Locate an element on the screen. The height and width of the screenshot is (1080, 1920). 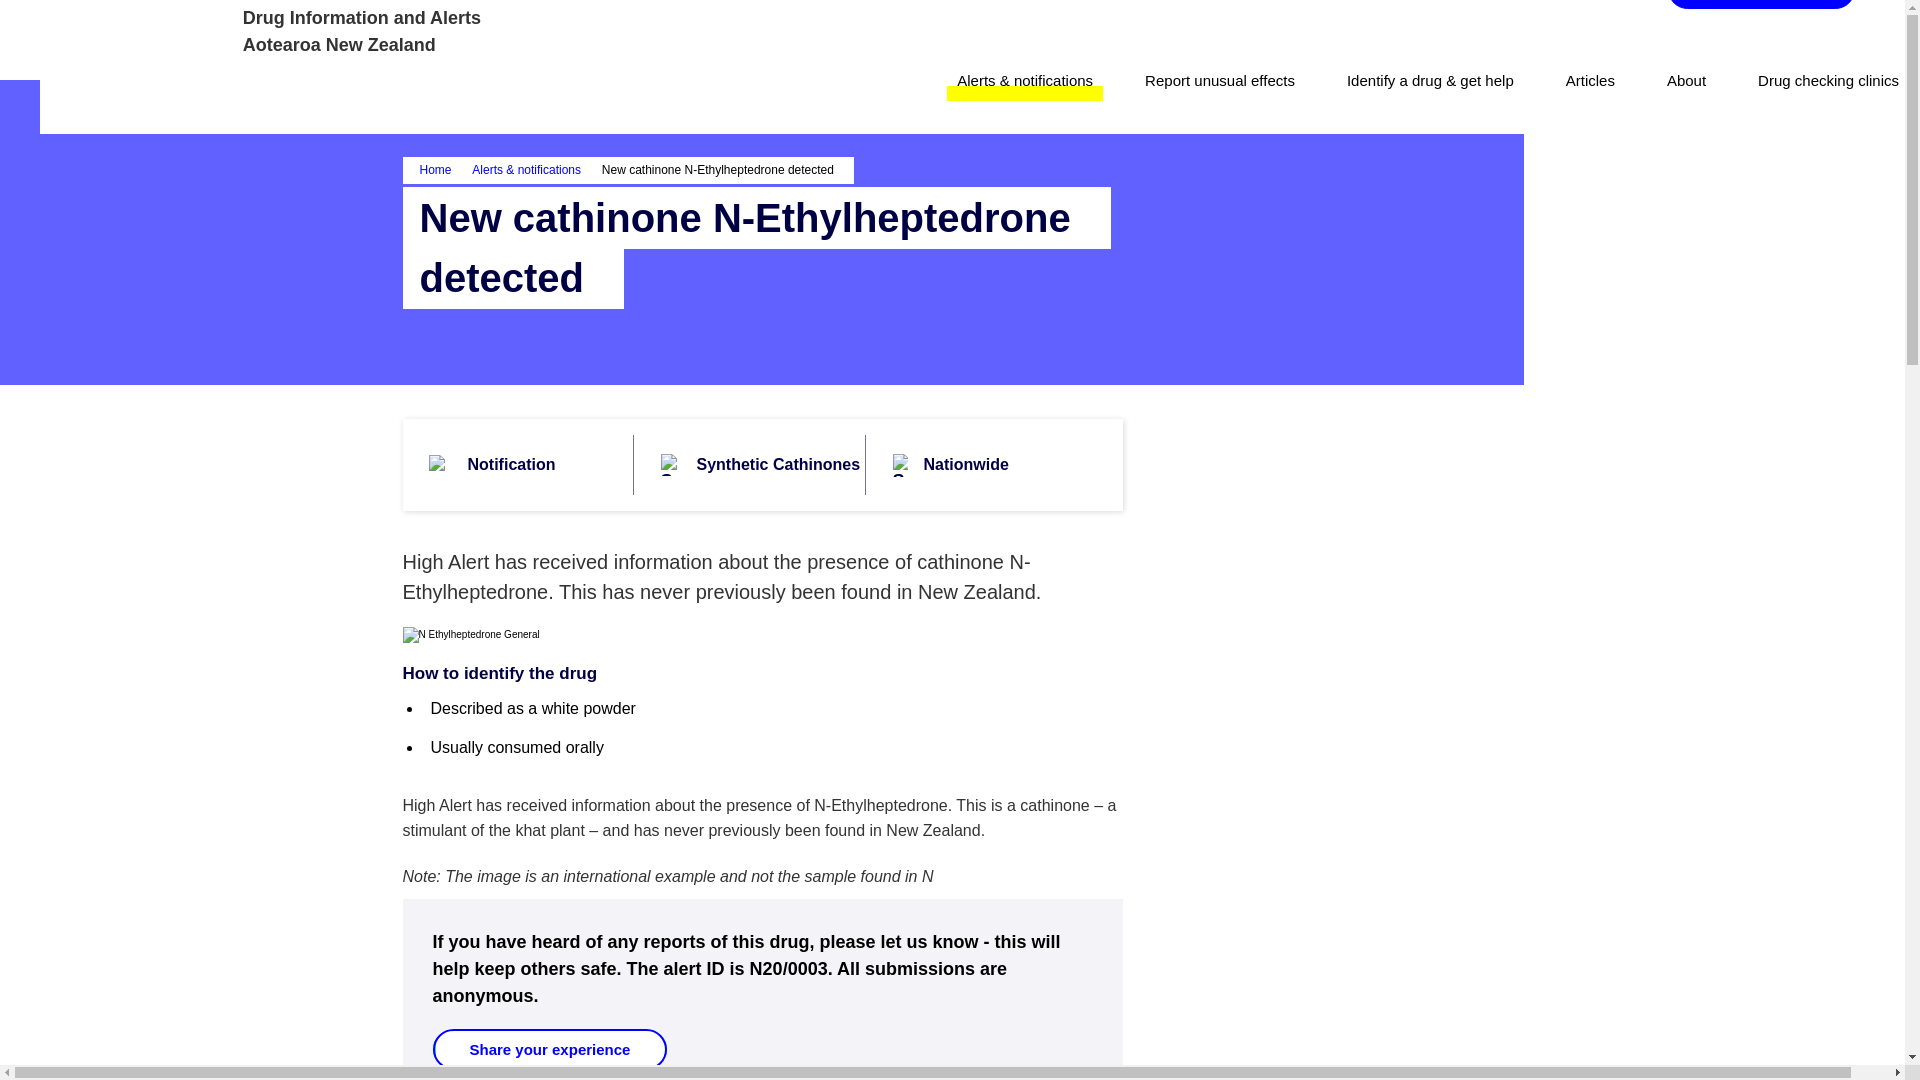
Home is located at coordinates (445, 170).